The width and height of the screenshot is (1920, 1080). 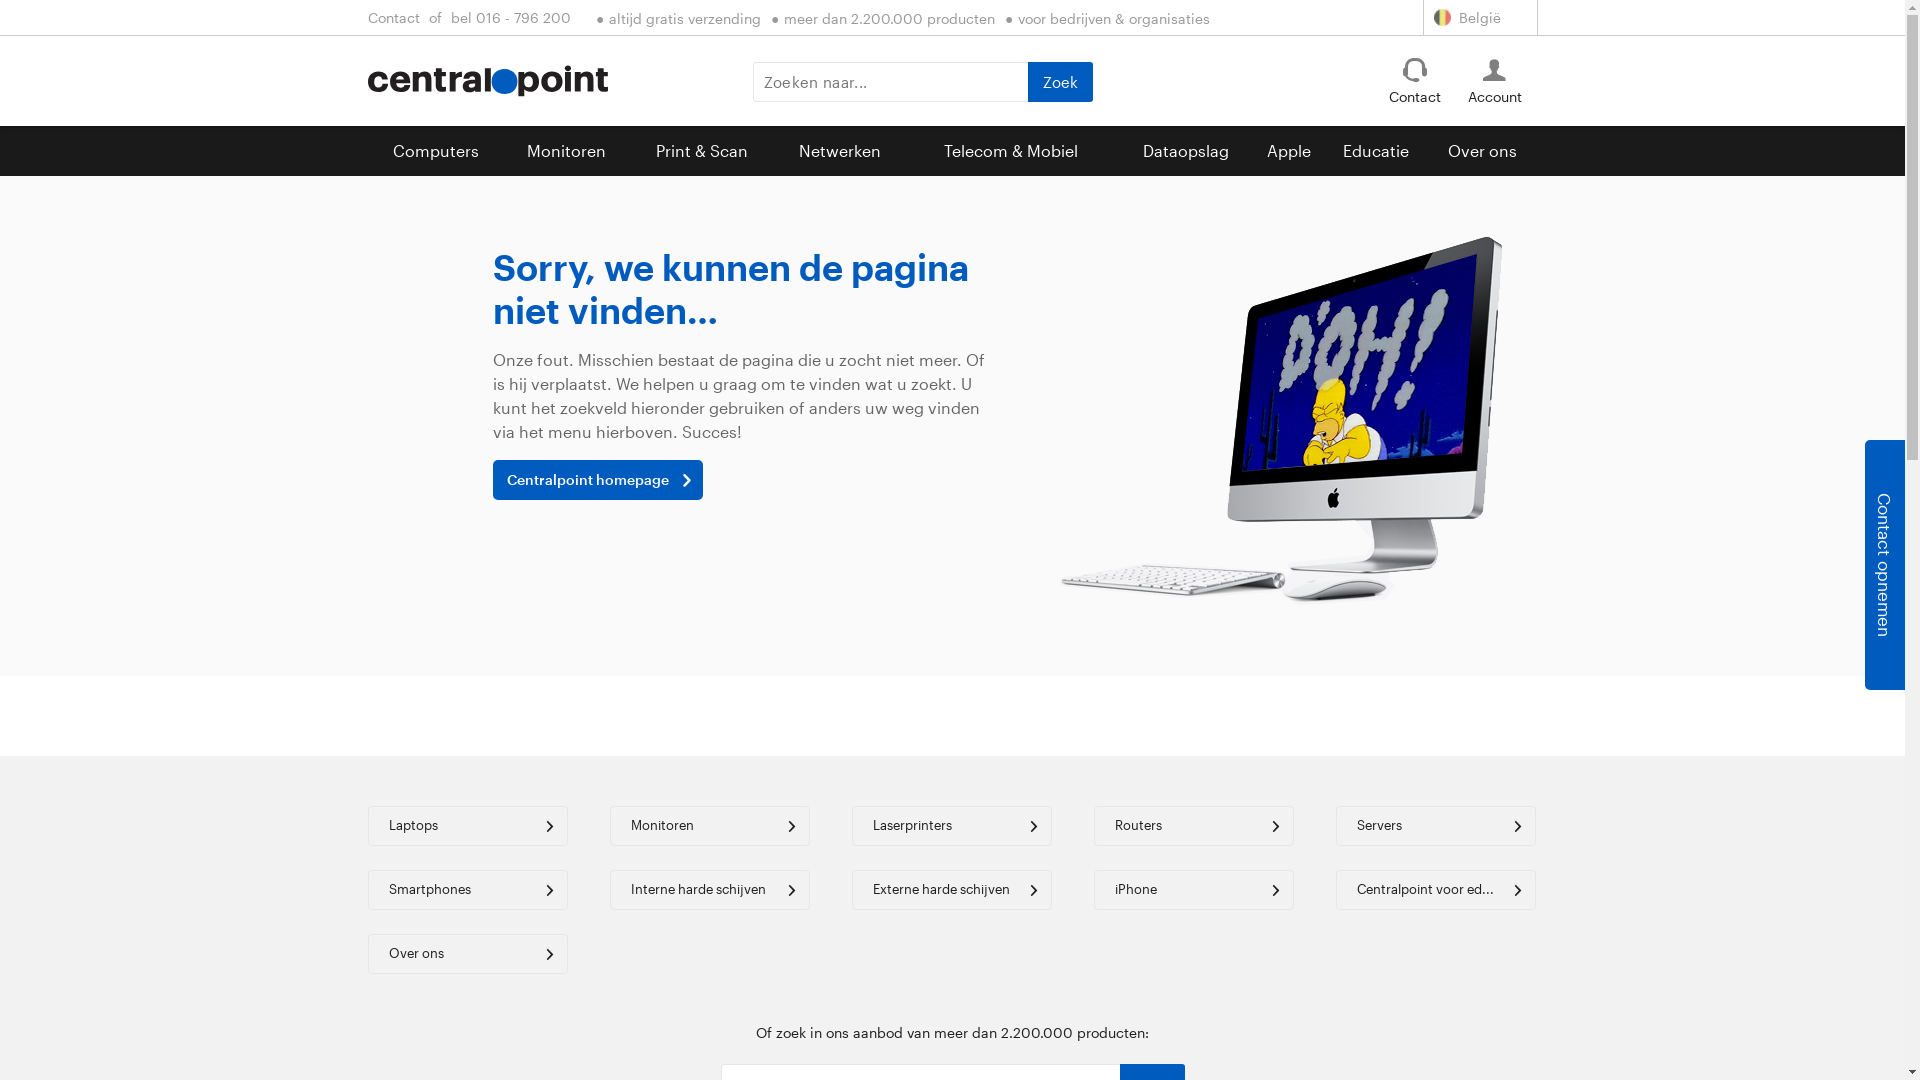 I want to click on Interne harde schijven, so click(x=710, y=890).